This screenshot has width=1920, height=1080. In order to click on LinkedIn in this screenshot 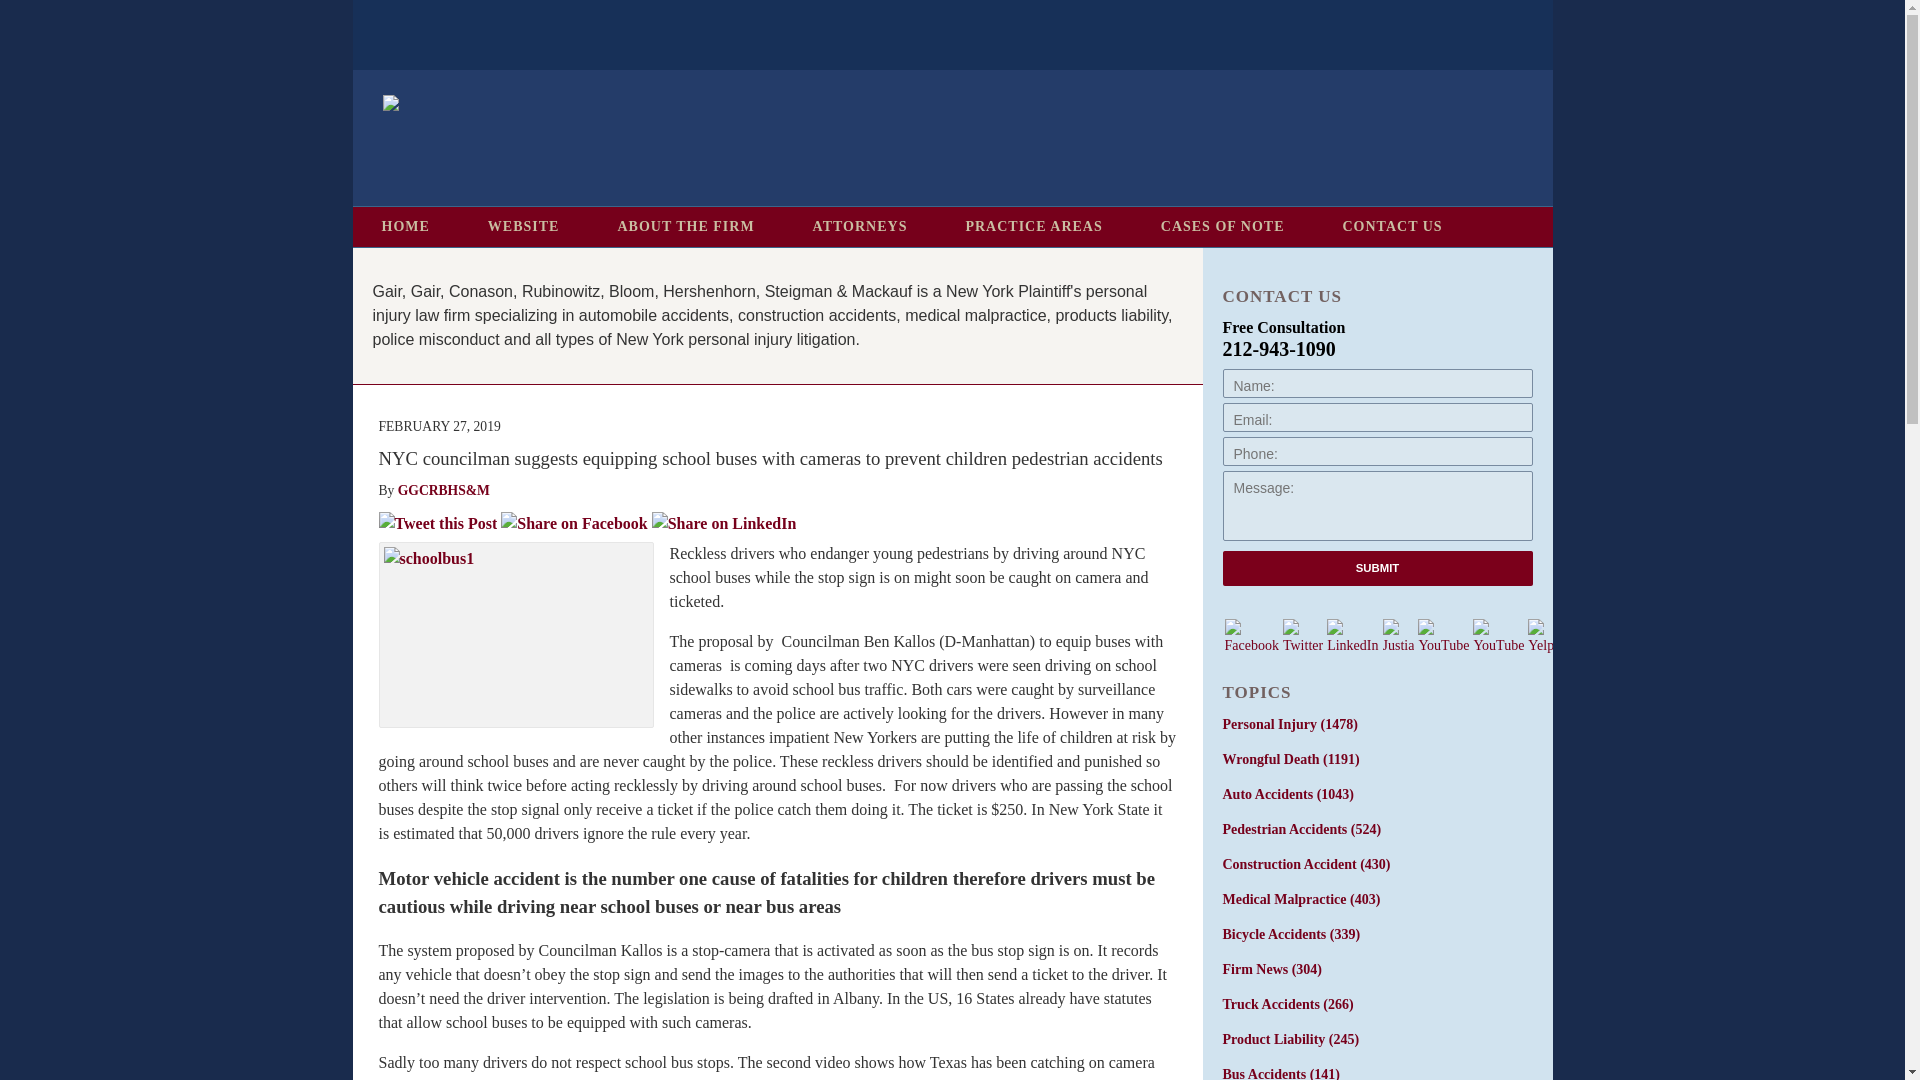, I will do `click(1352, 636)`.